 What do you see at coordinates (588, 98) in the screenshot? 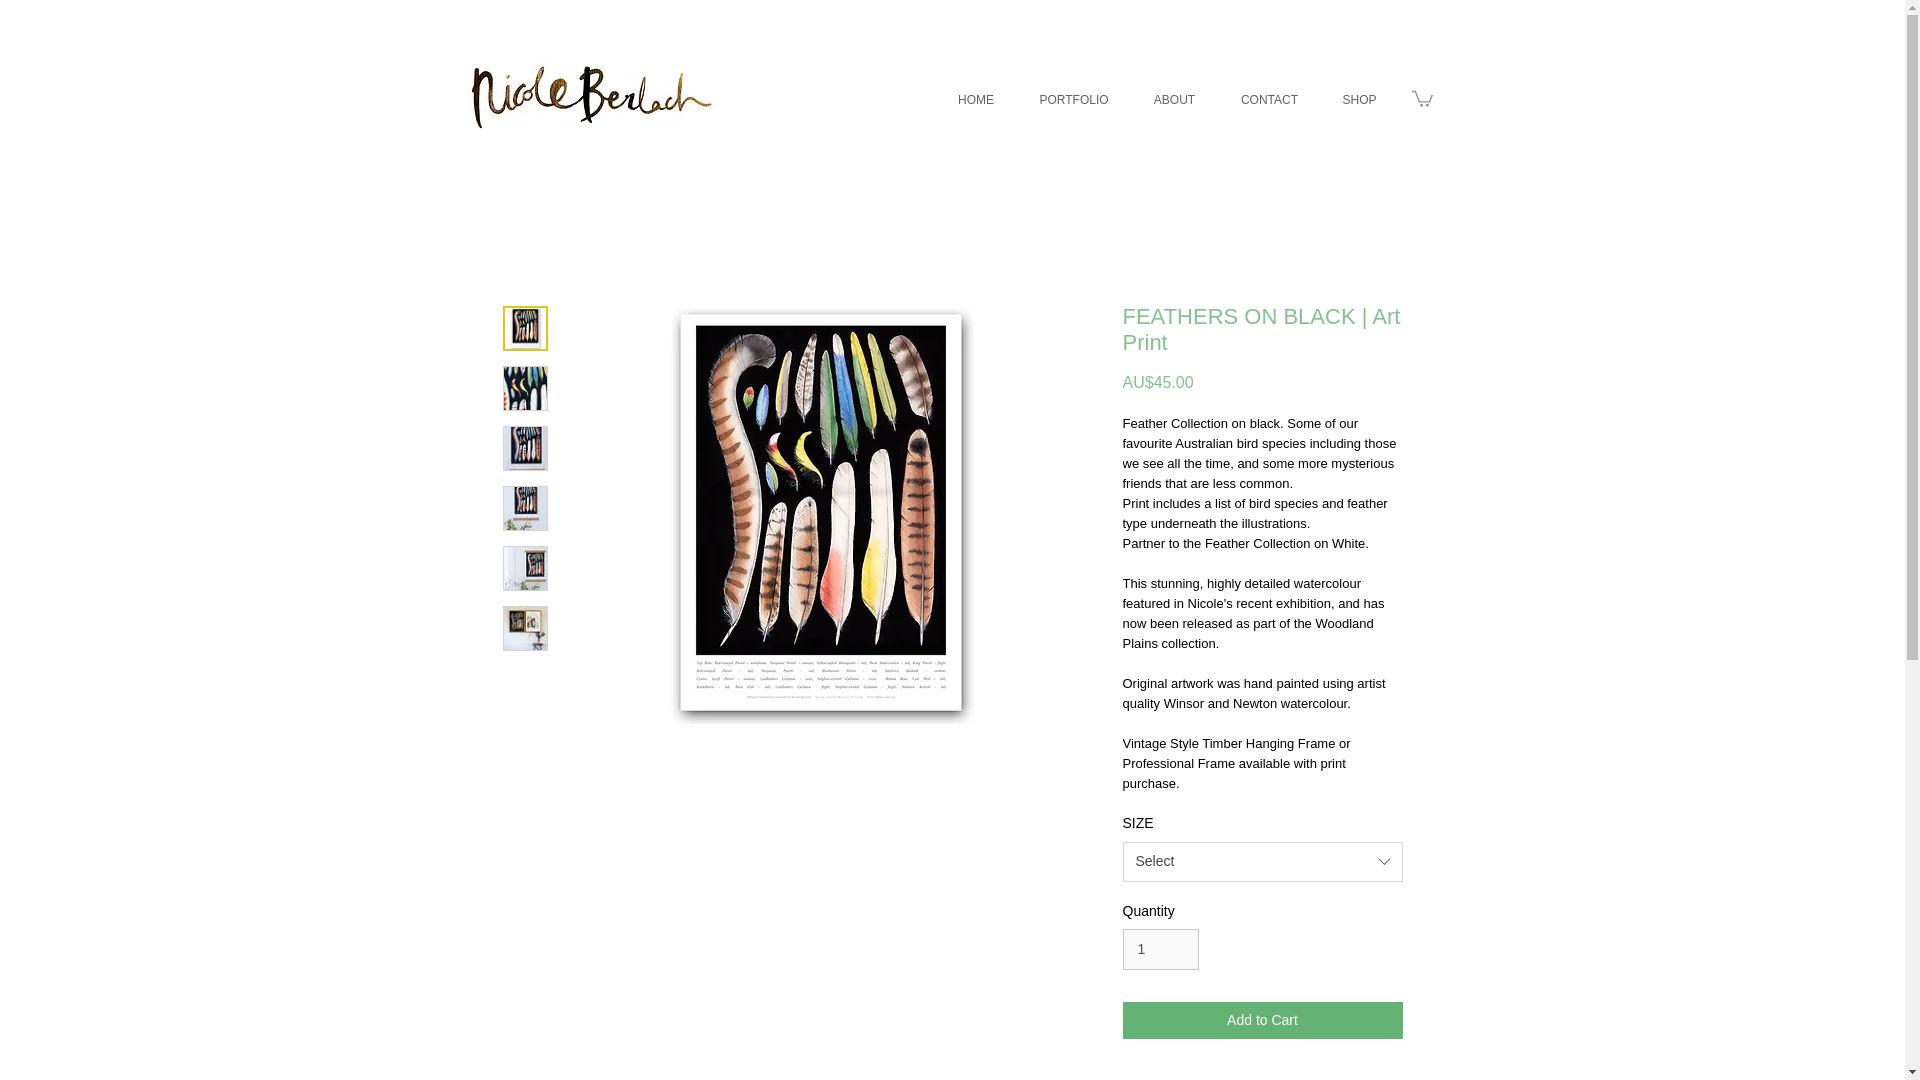
I see `NICOLE BERLACH` at bounding box center [588, 98].